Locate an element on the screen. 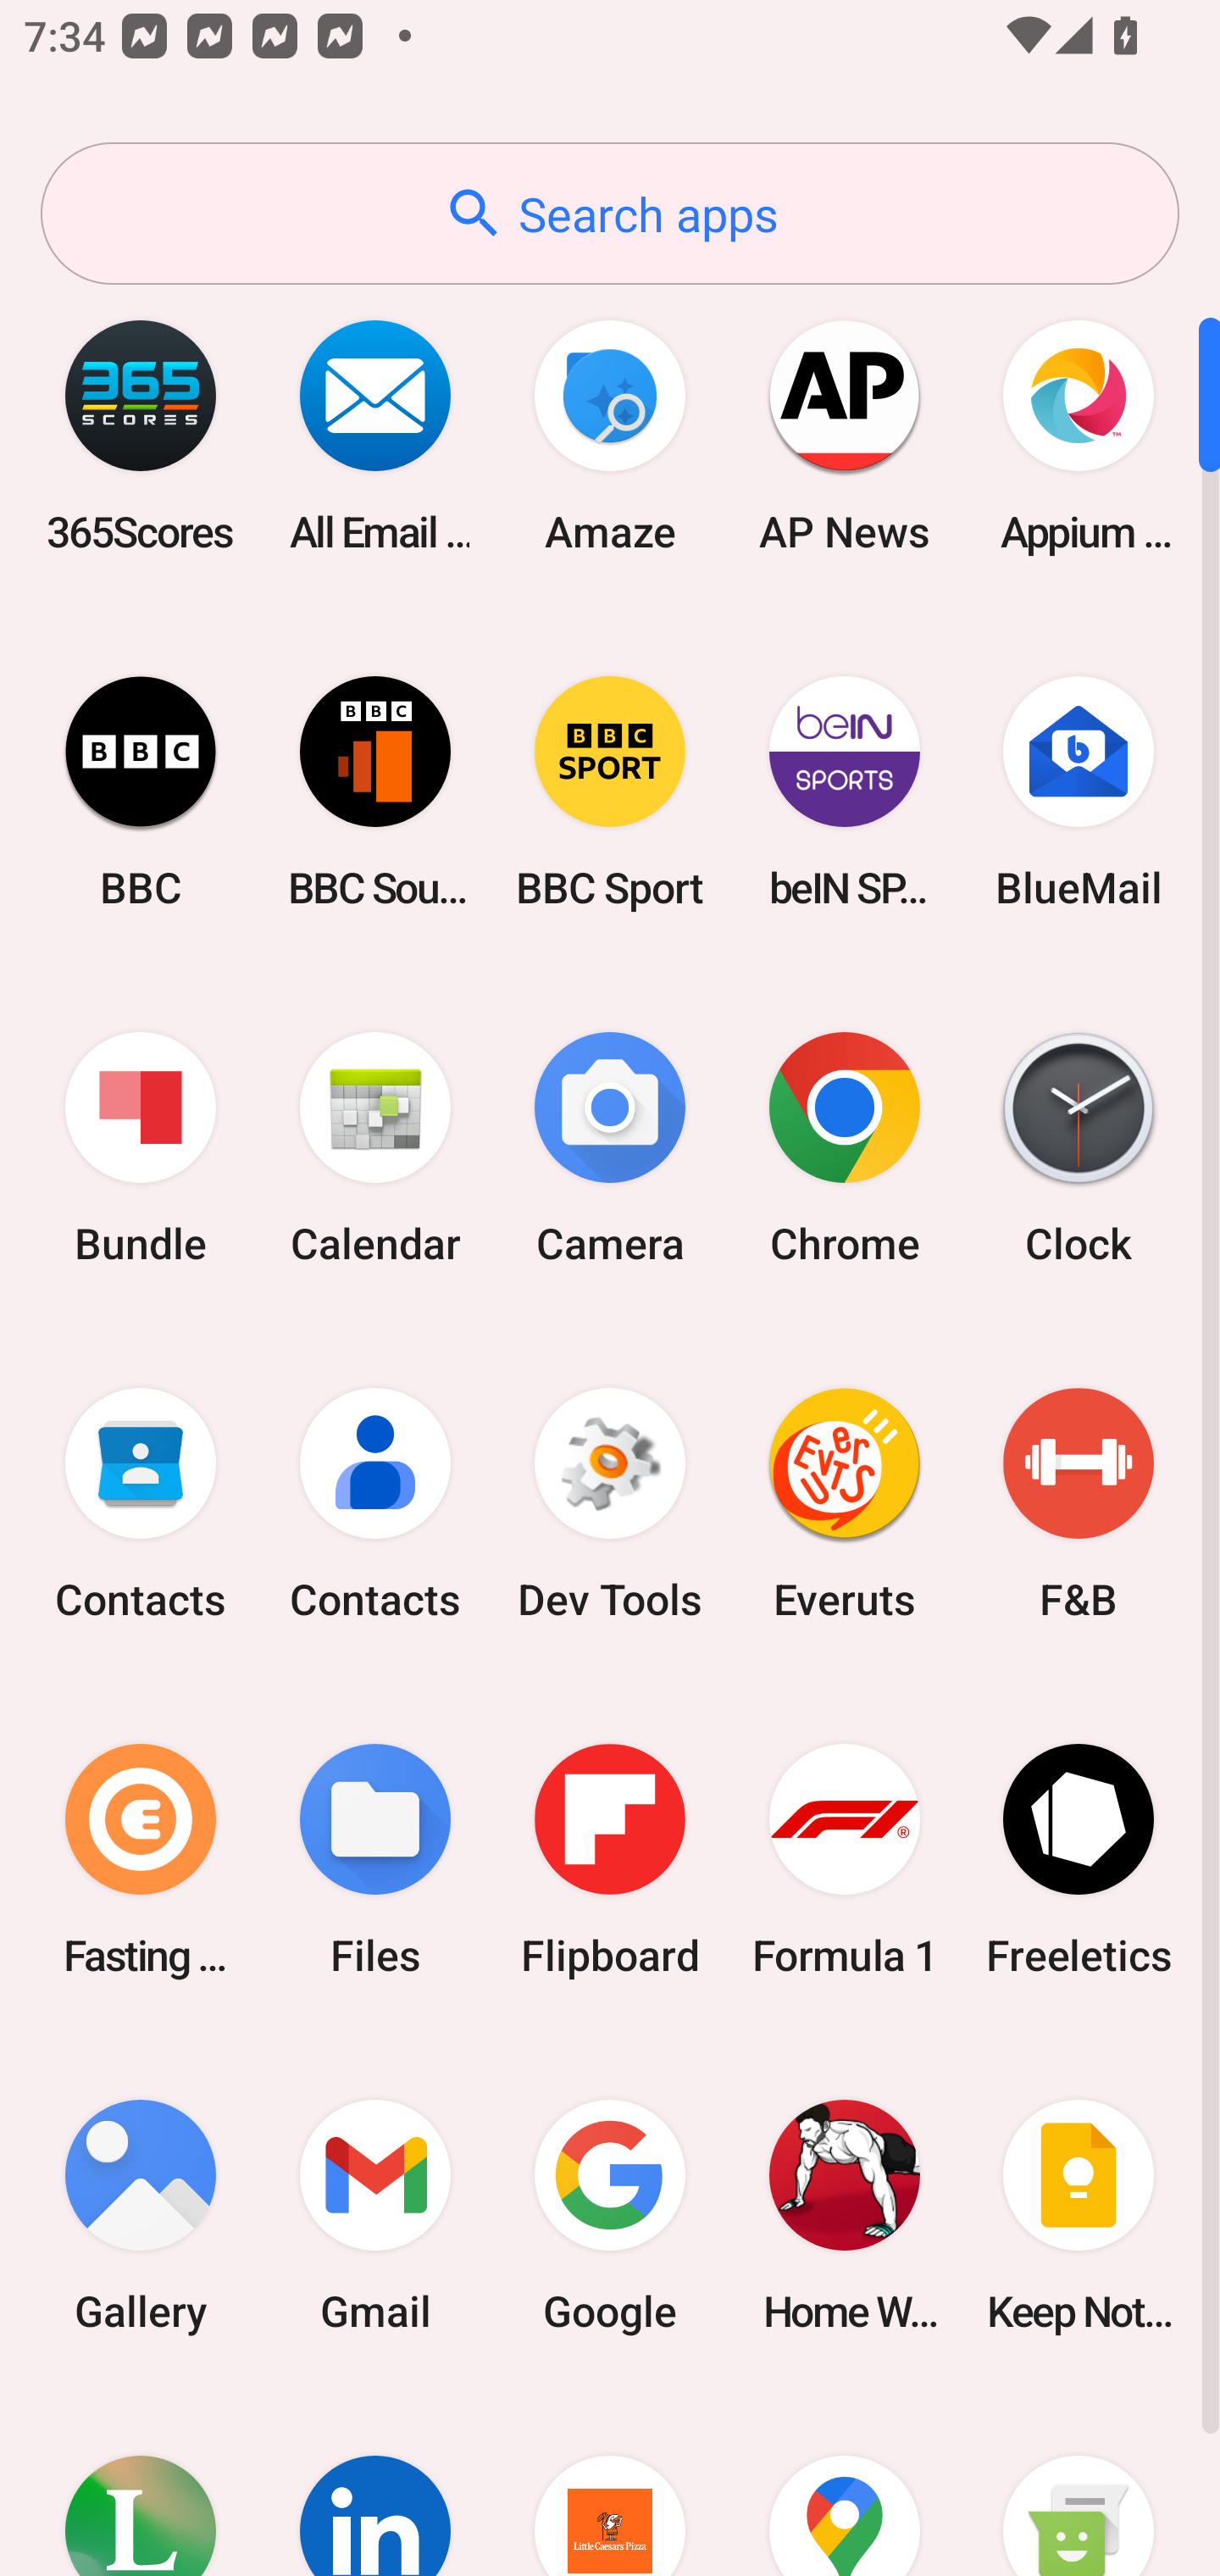  BBC Sport is located at coordinates (610, 791).